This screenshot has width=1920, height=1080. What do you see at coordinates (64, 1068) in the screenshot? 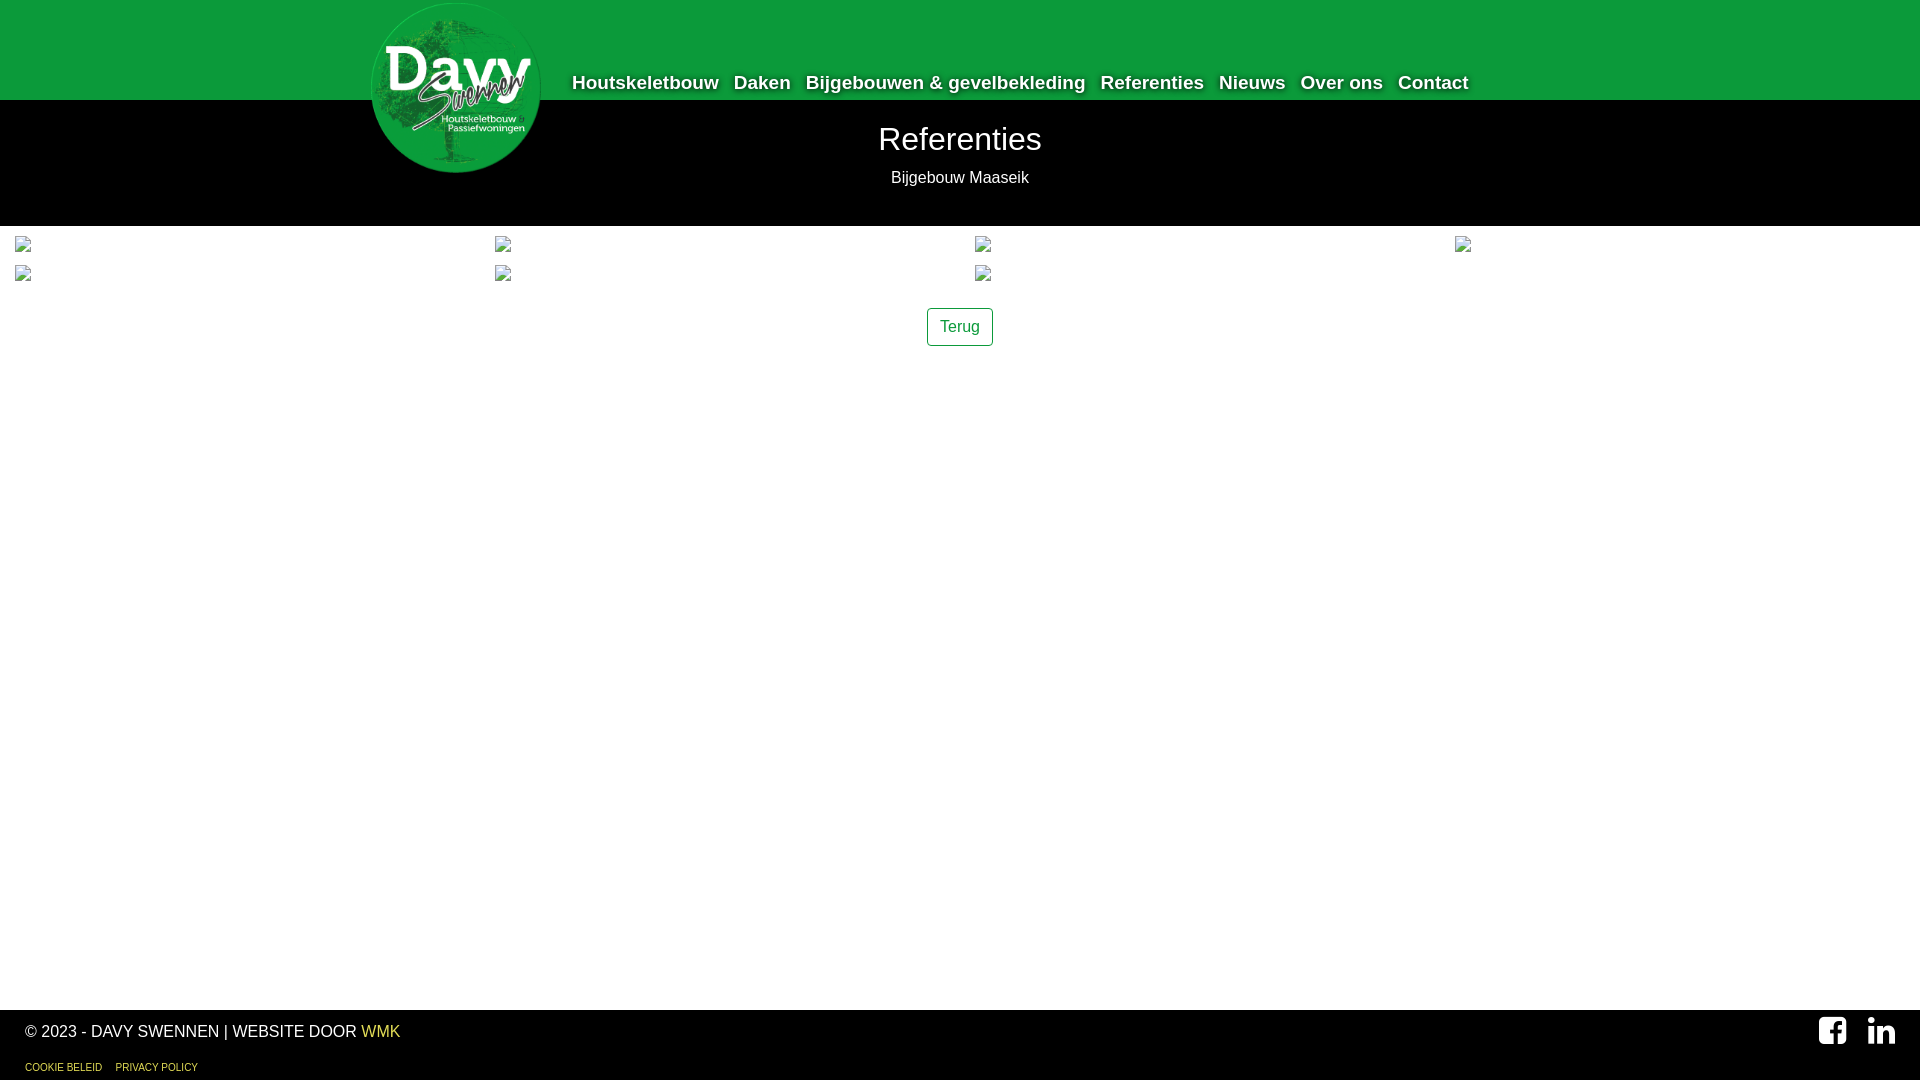
I see `COOKIE BELEID` at bounding box center [64, 1068].